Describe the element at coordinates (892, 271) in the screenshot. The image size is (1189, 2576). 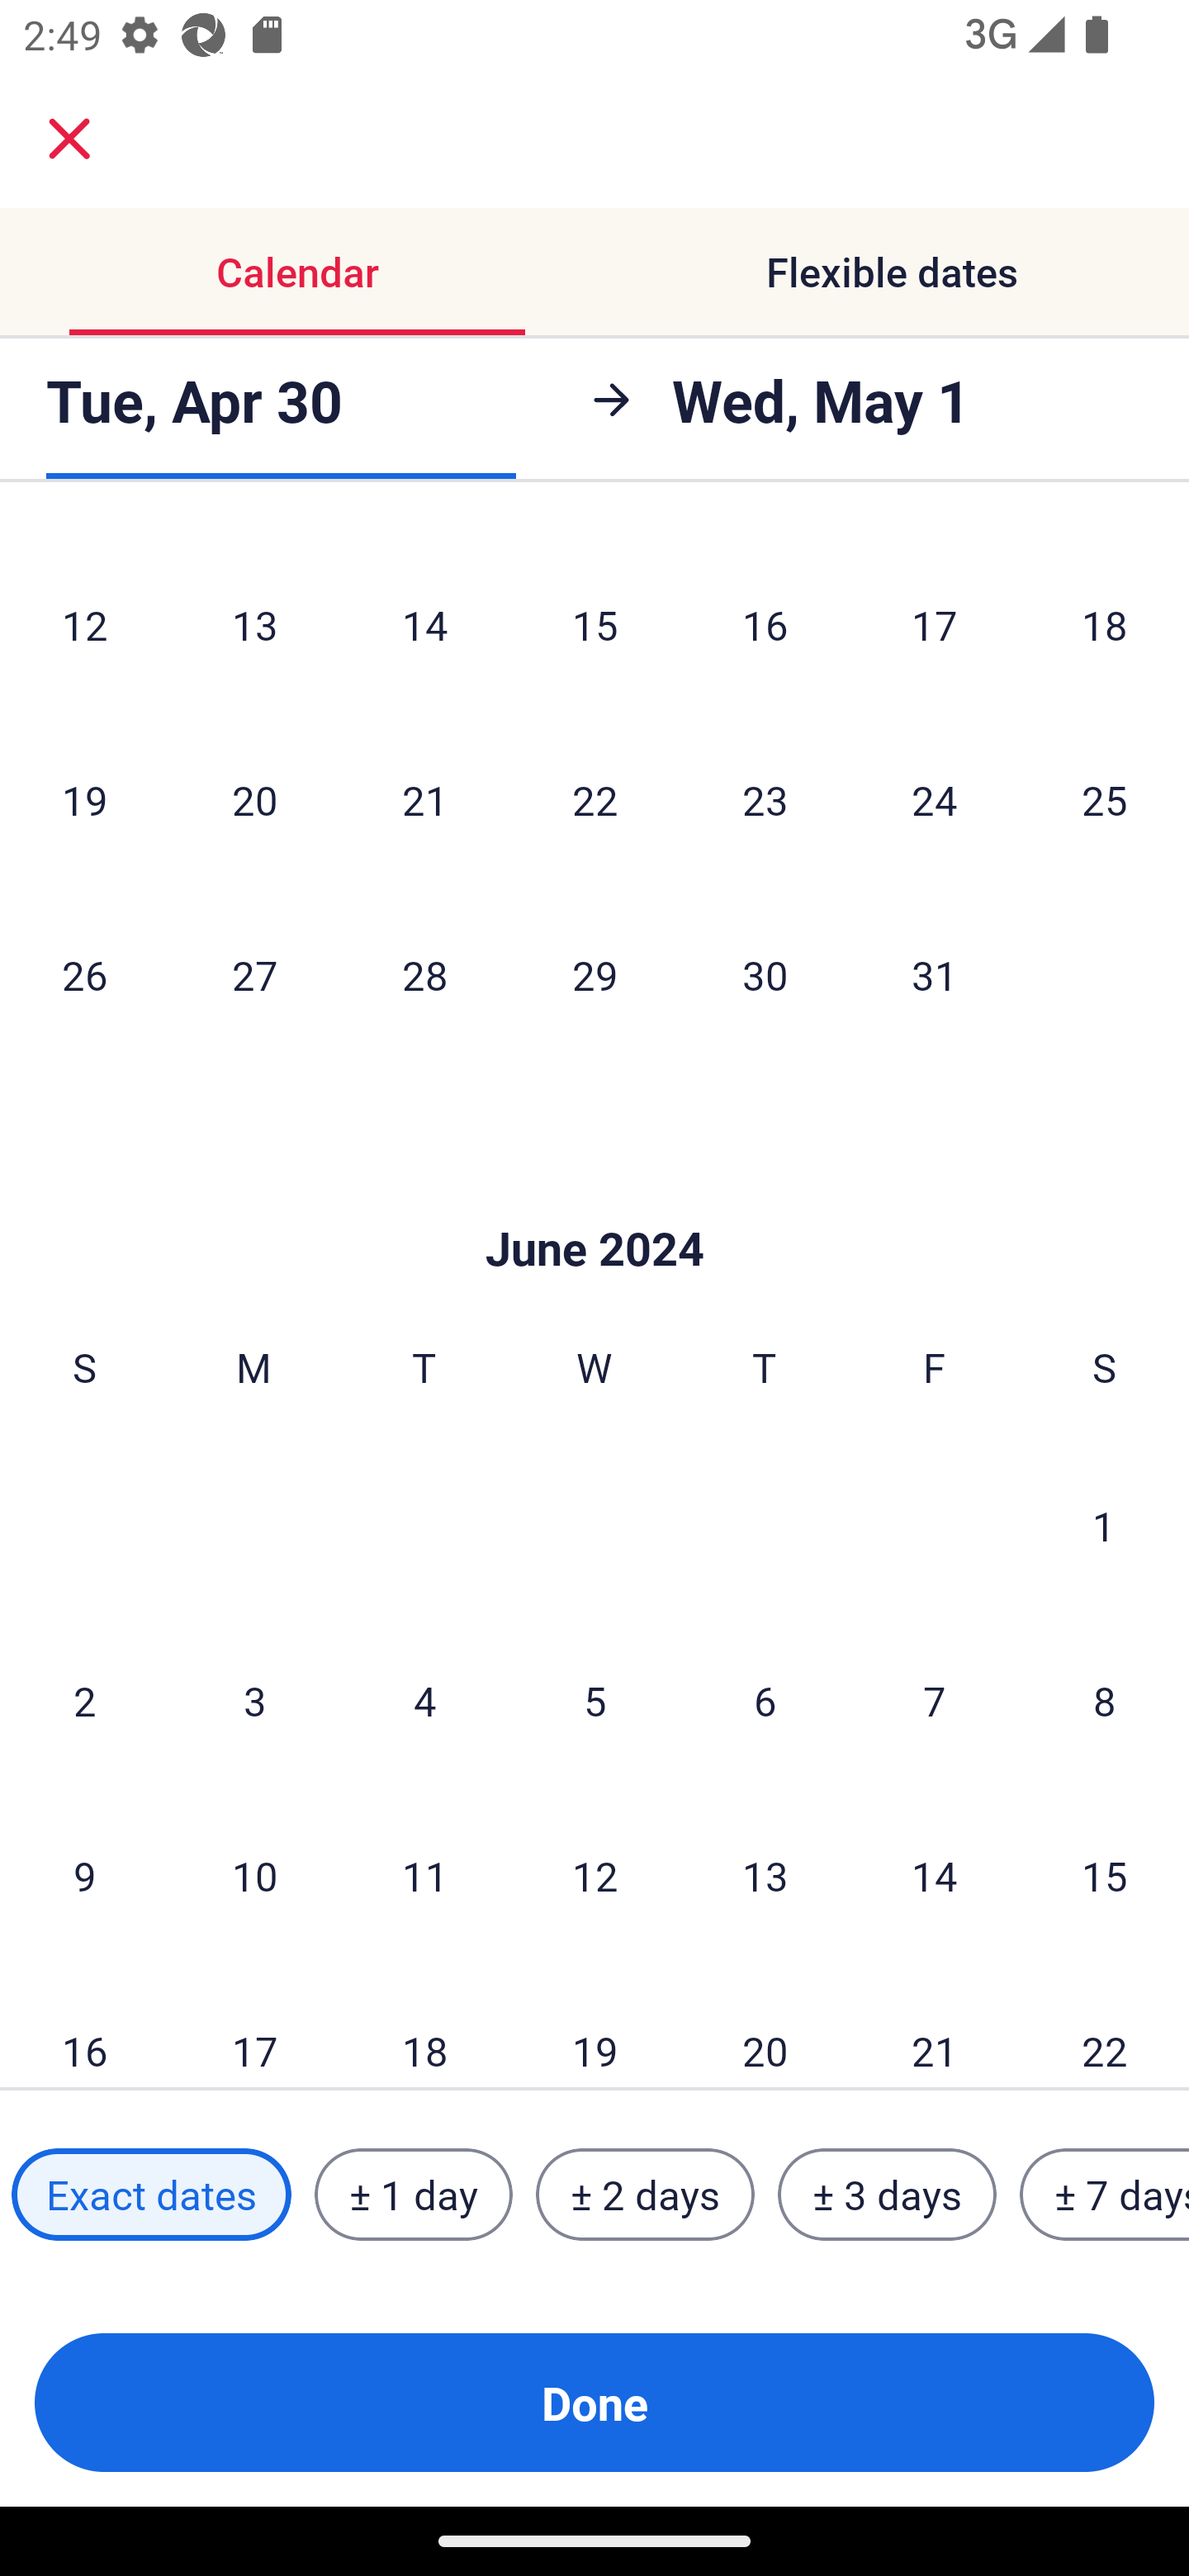
I see `Flexible dates` at that location.